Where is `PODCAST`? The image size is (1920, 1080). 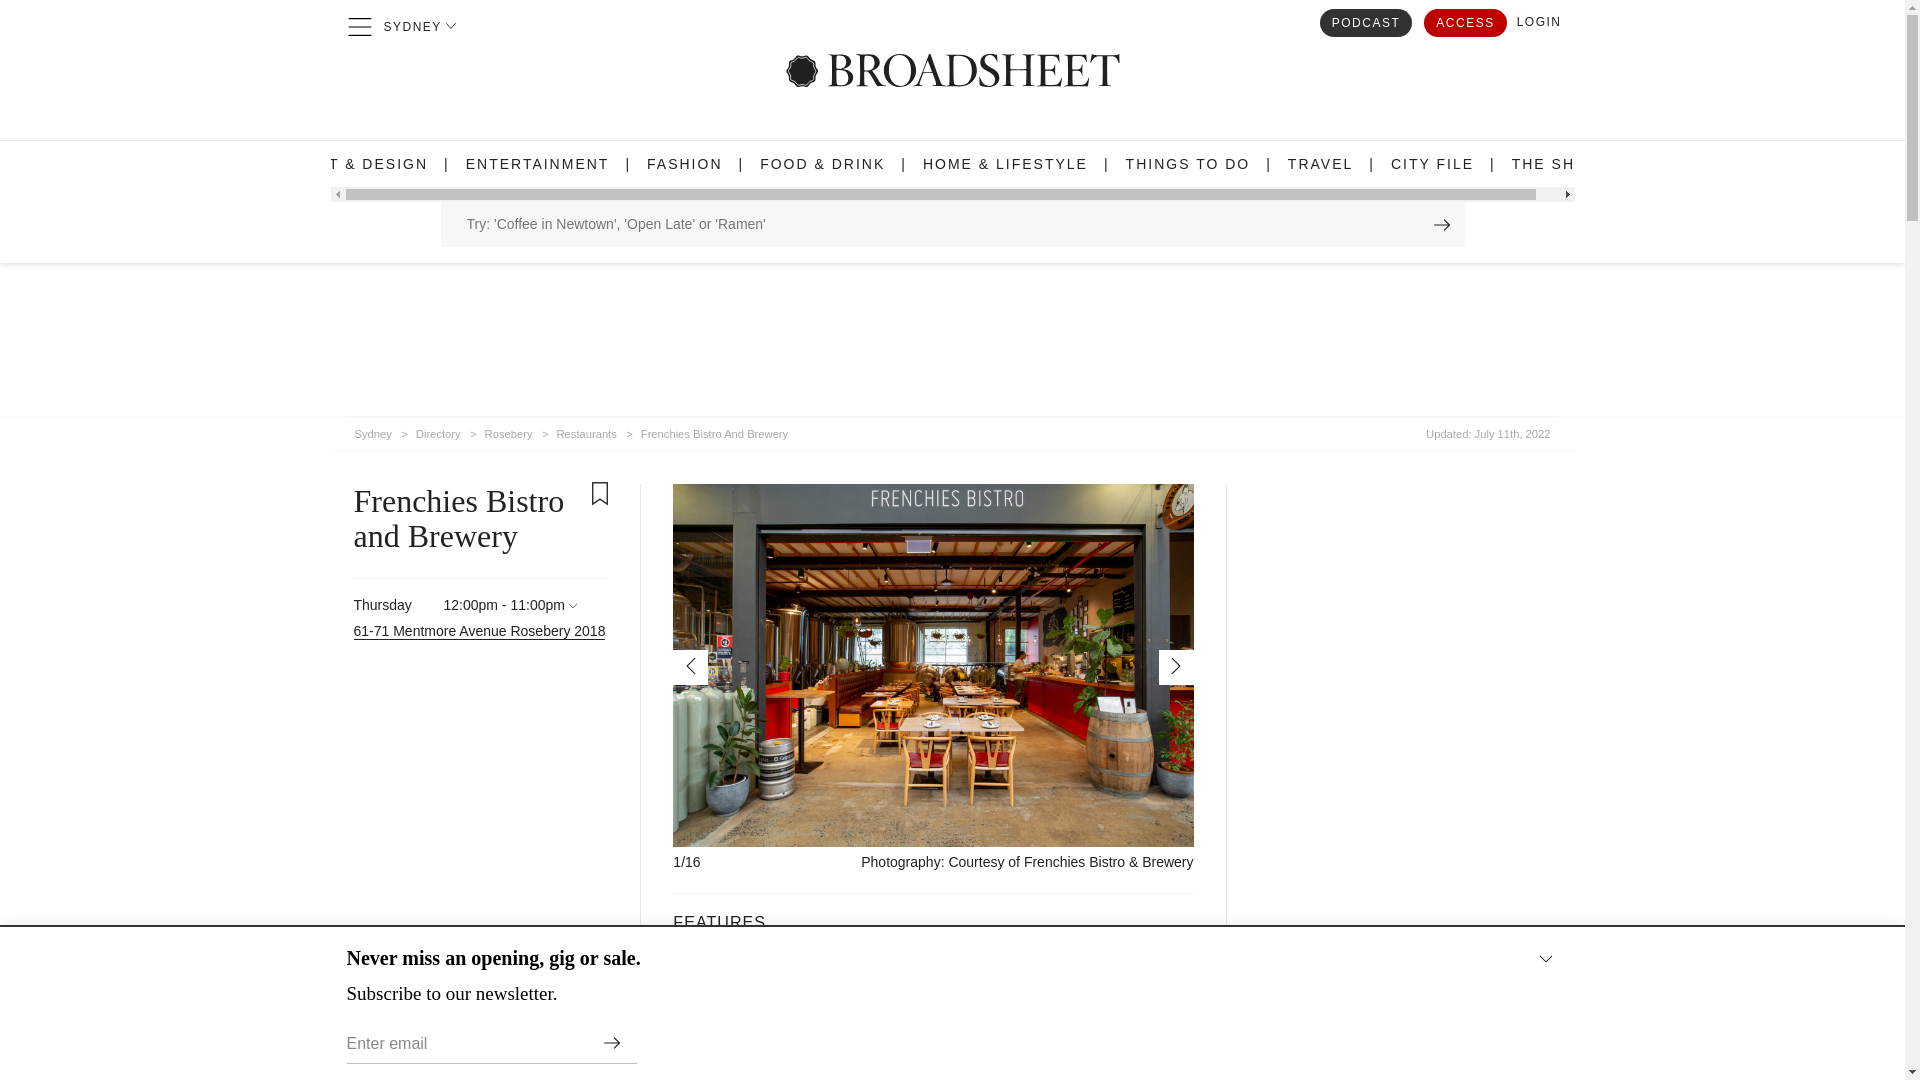 PODCAST is located at coordinates (1366, 21).